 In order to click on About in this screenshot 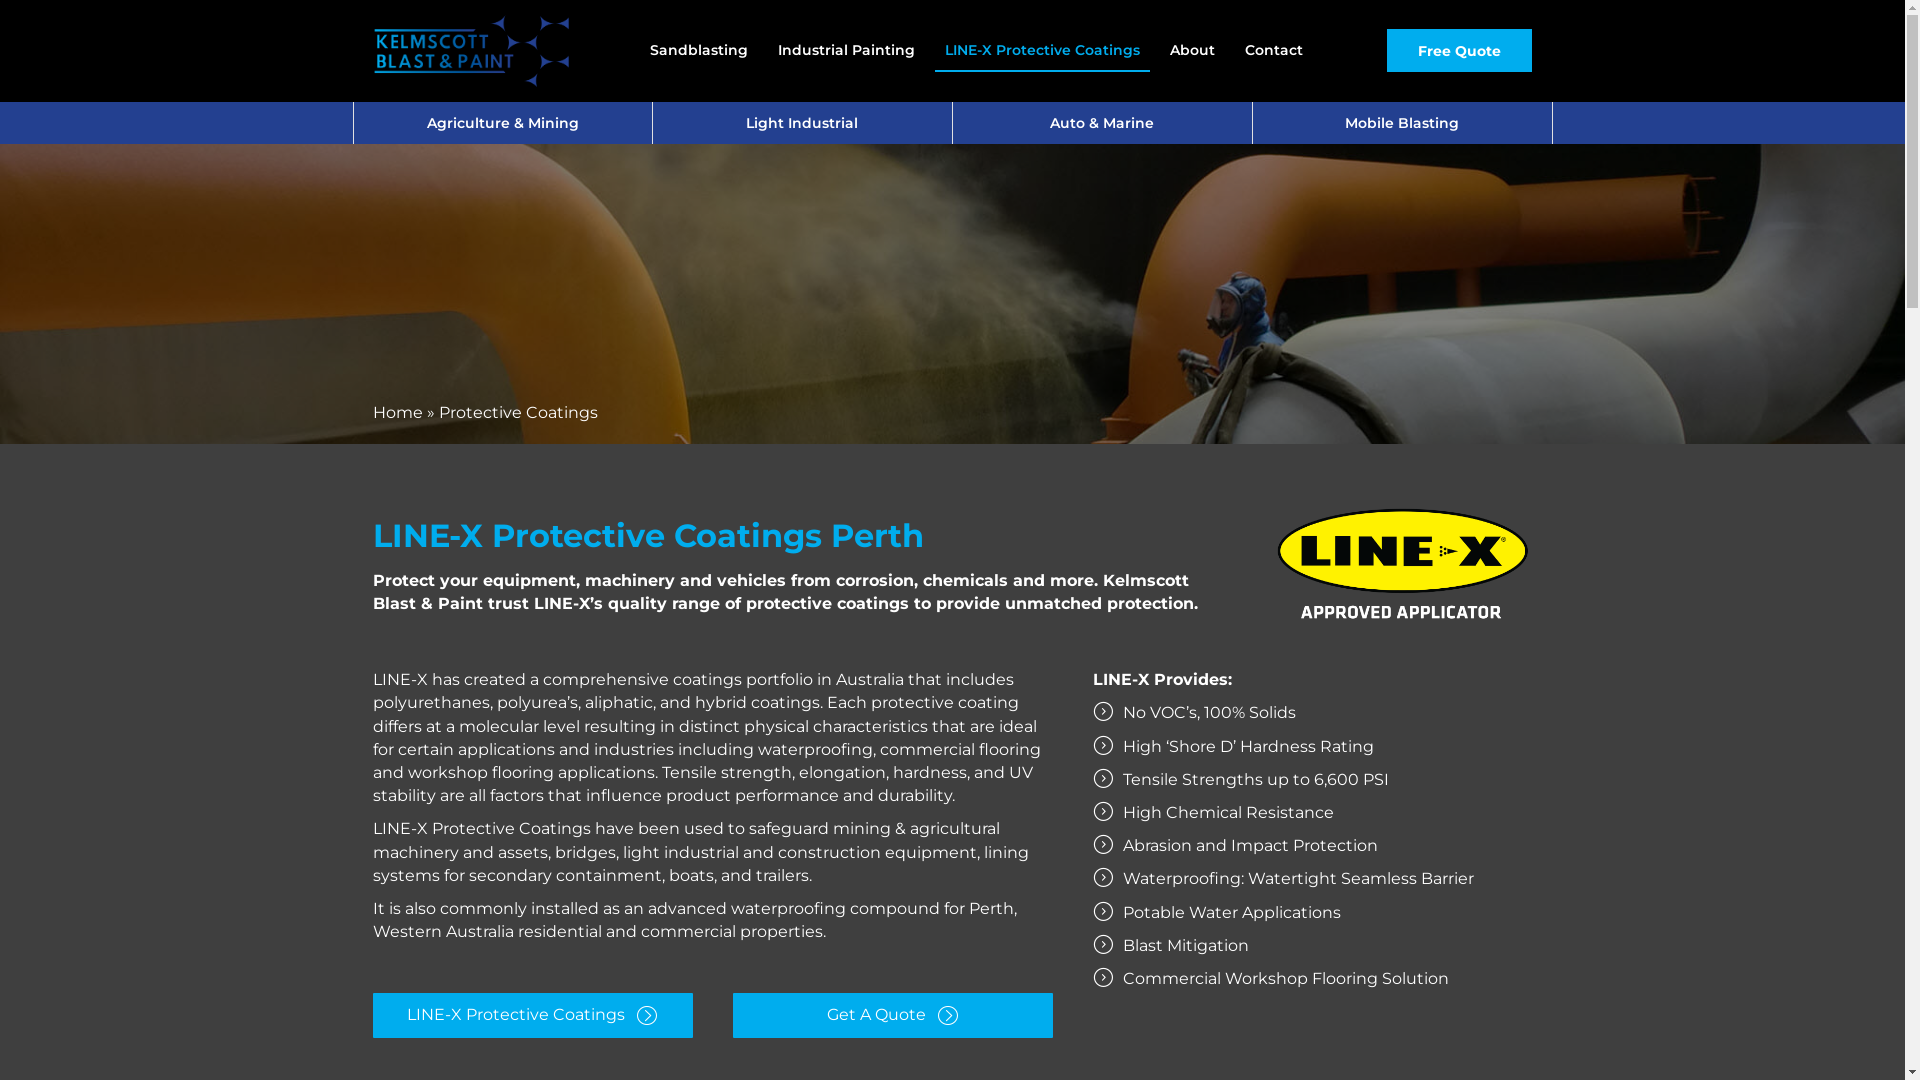, I will do `click(1192, 50)`.